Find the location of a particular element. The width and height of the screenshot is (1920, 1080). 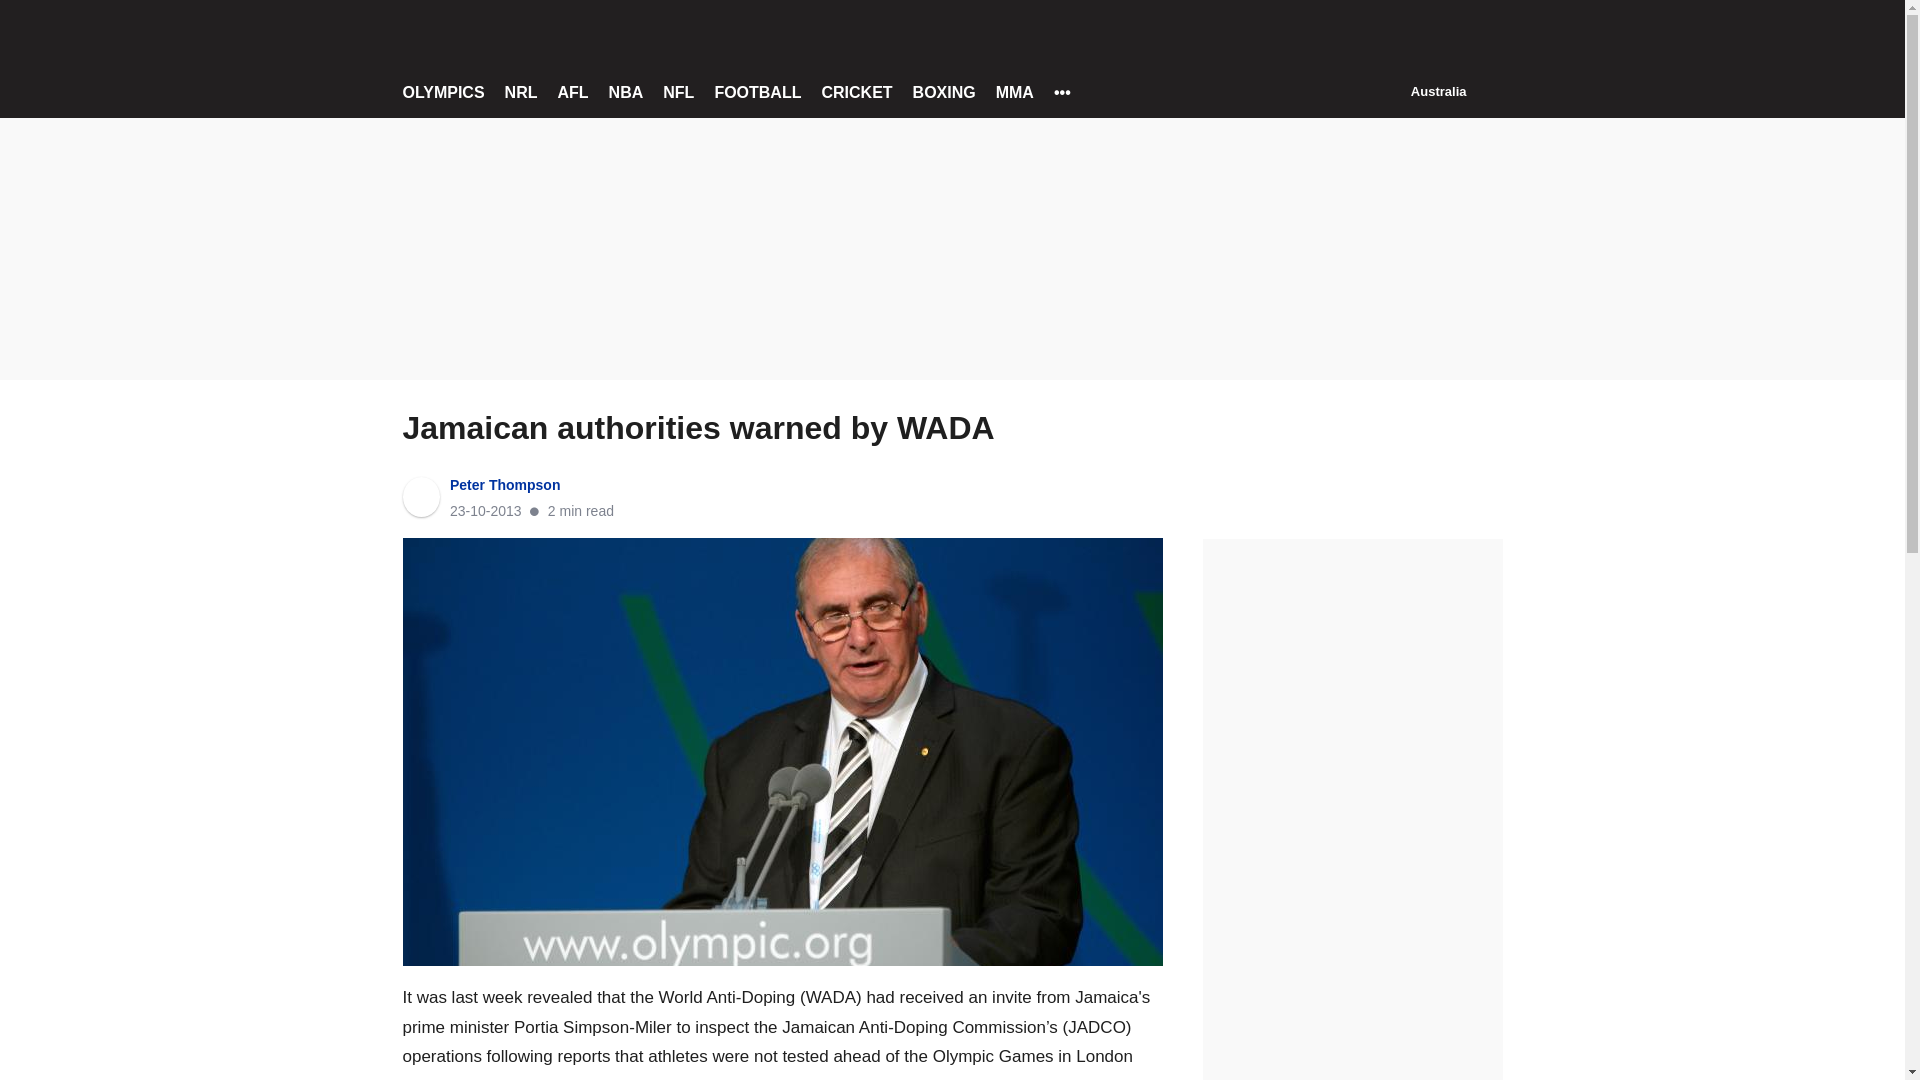

NRL is located at coordinates (520, 92).